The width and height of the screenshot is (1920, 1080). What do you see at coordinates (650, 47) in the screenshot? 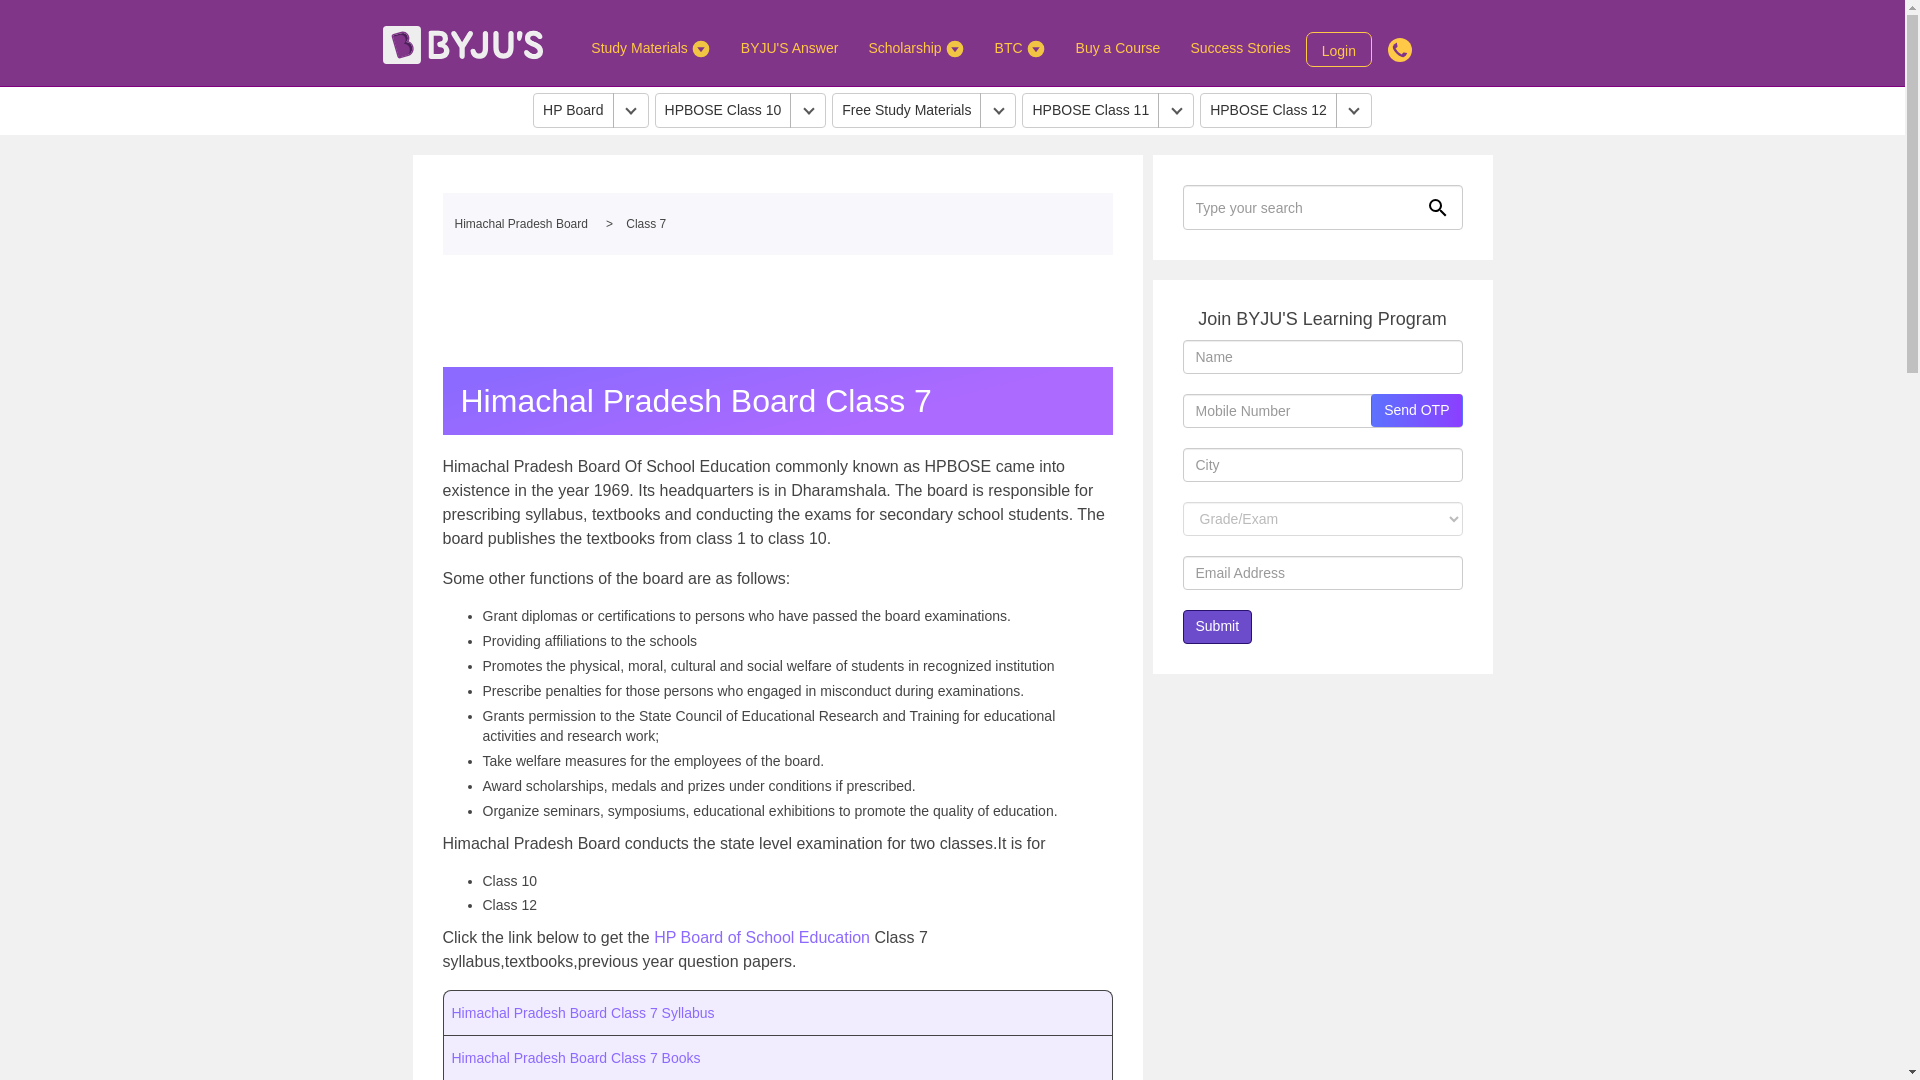
I see `Study Materials` at bounding box center [650, 47].